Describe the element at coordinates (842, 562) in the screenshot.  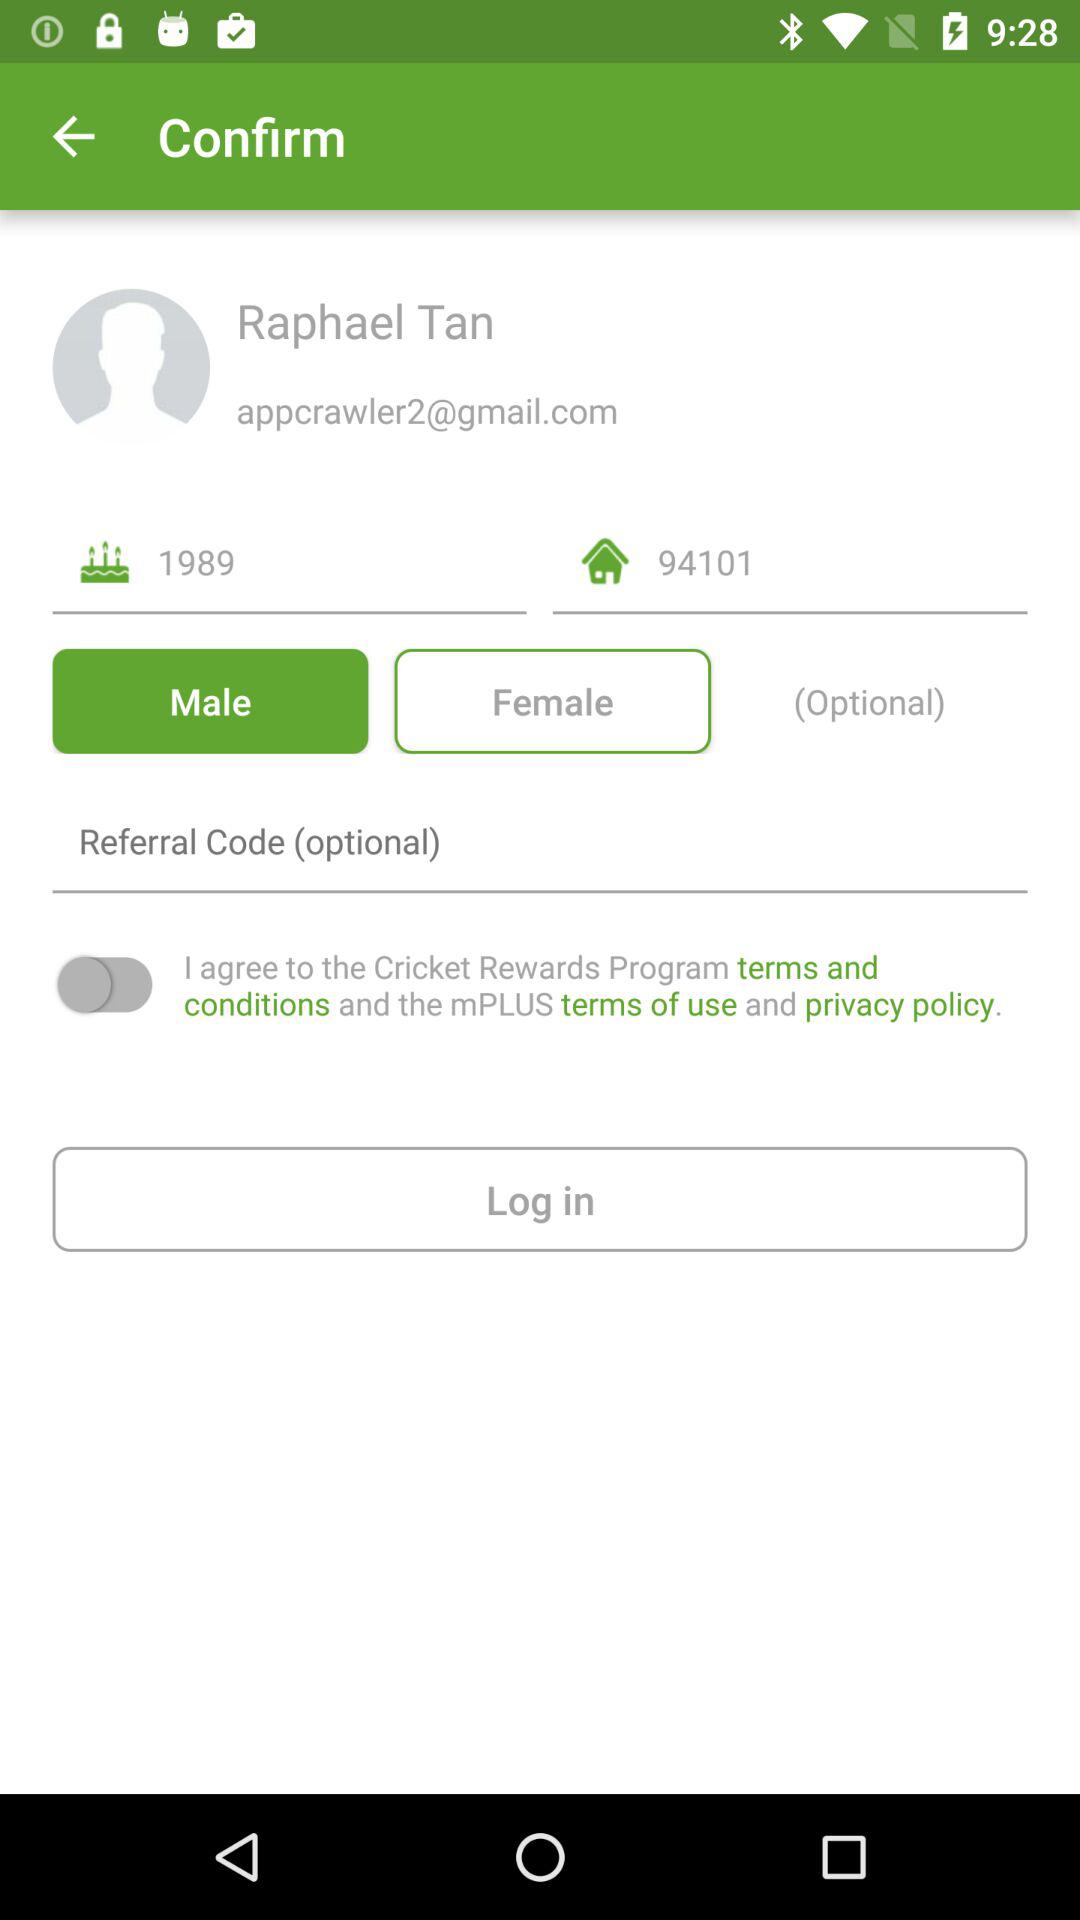
I see `open icon above the female item` at that location.